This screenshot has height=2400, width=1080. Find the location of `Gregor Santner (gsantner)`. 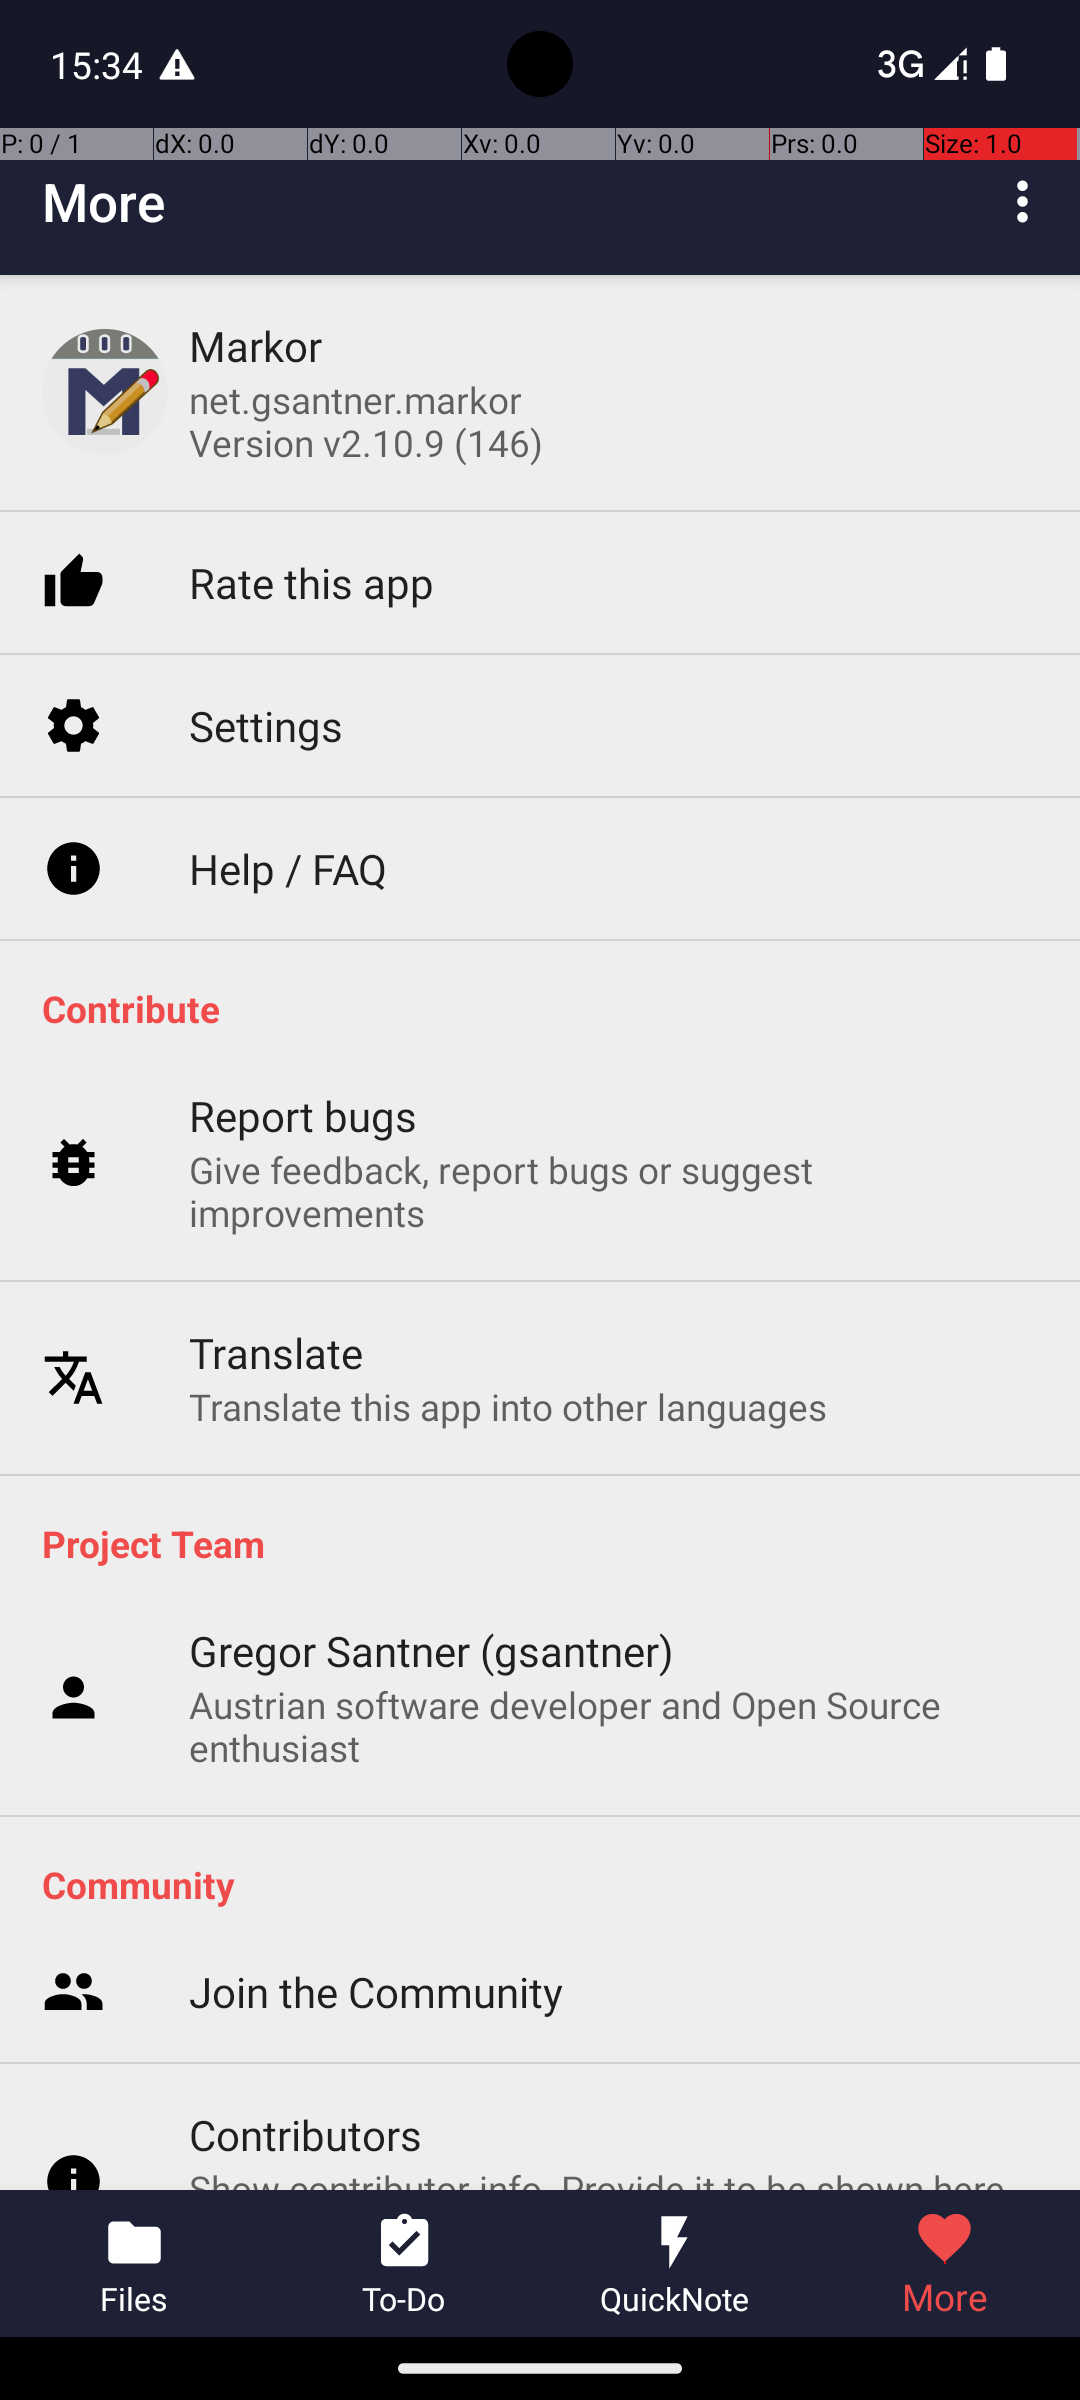

Gregor Santner (gsantner) is located at coordinates (432, 1650).